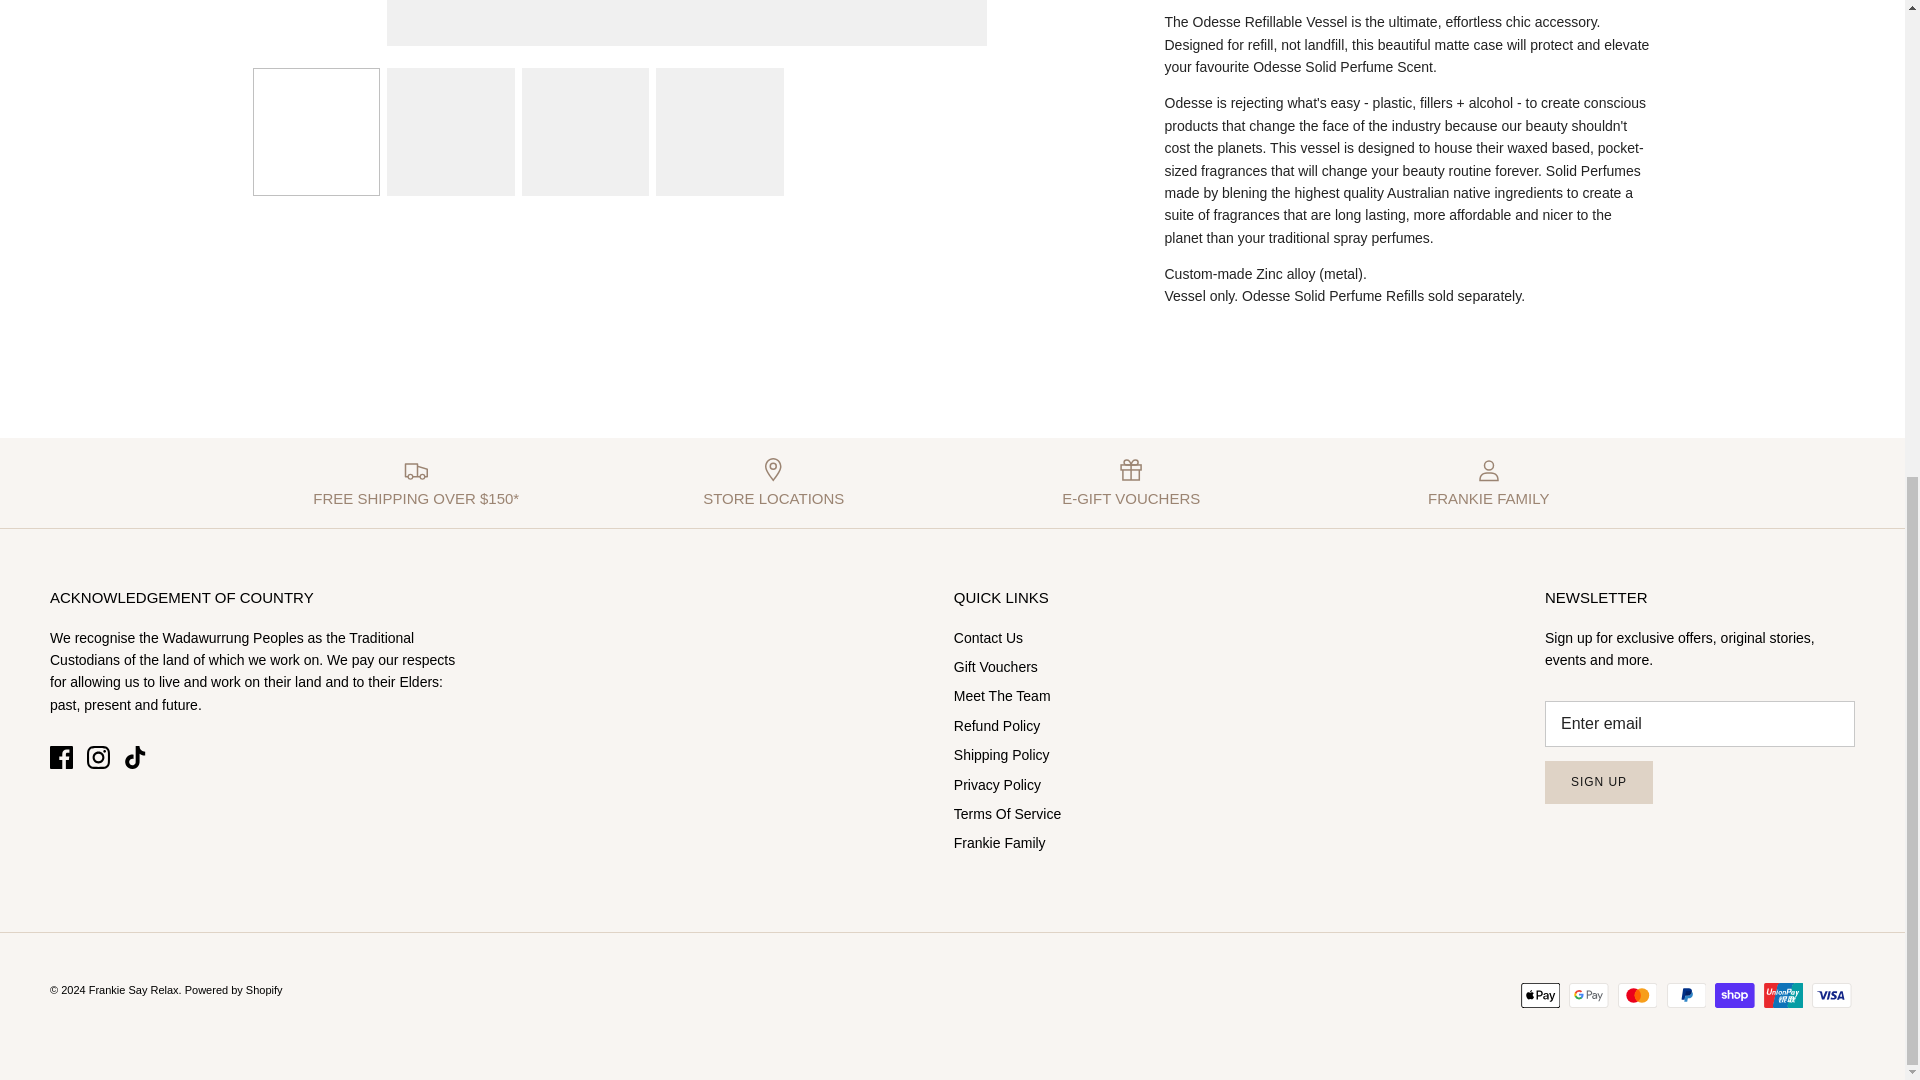 This screenshot has height=1080, width=1920. I want to click on Instagram, so click(98, 757).